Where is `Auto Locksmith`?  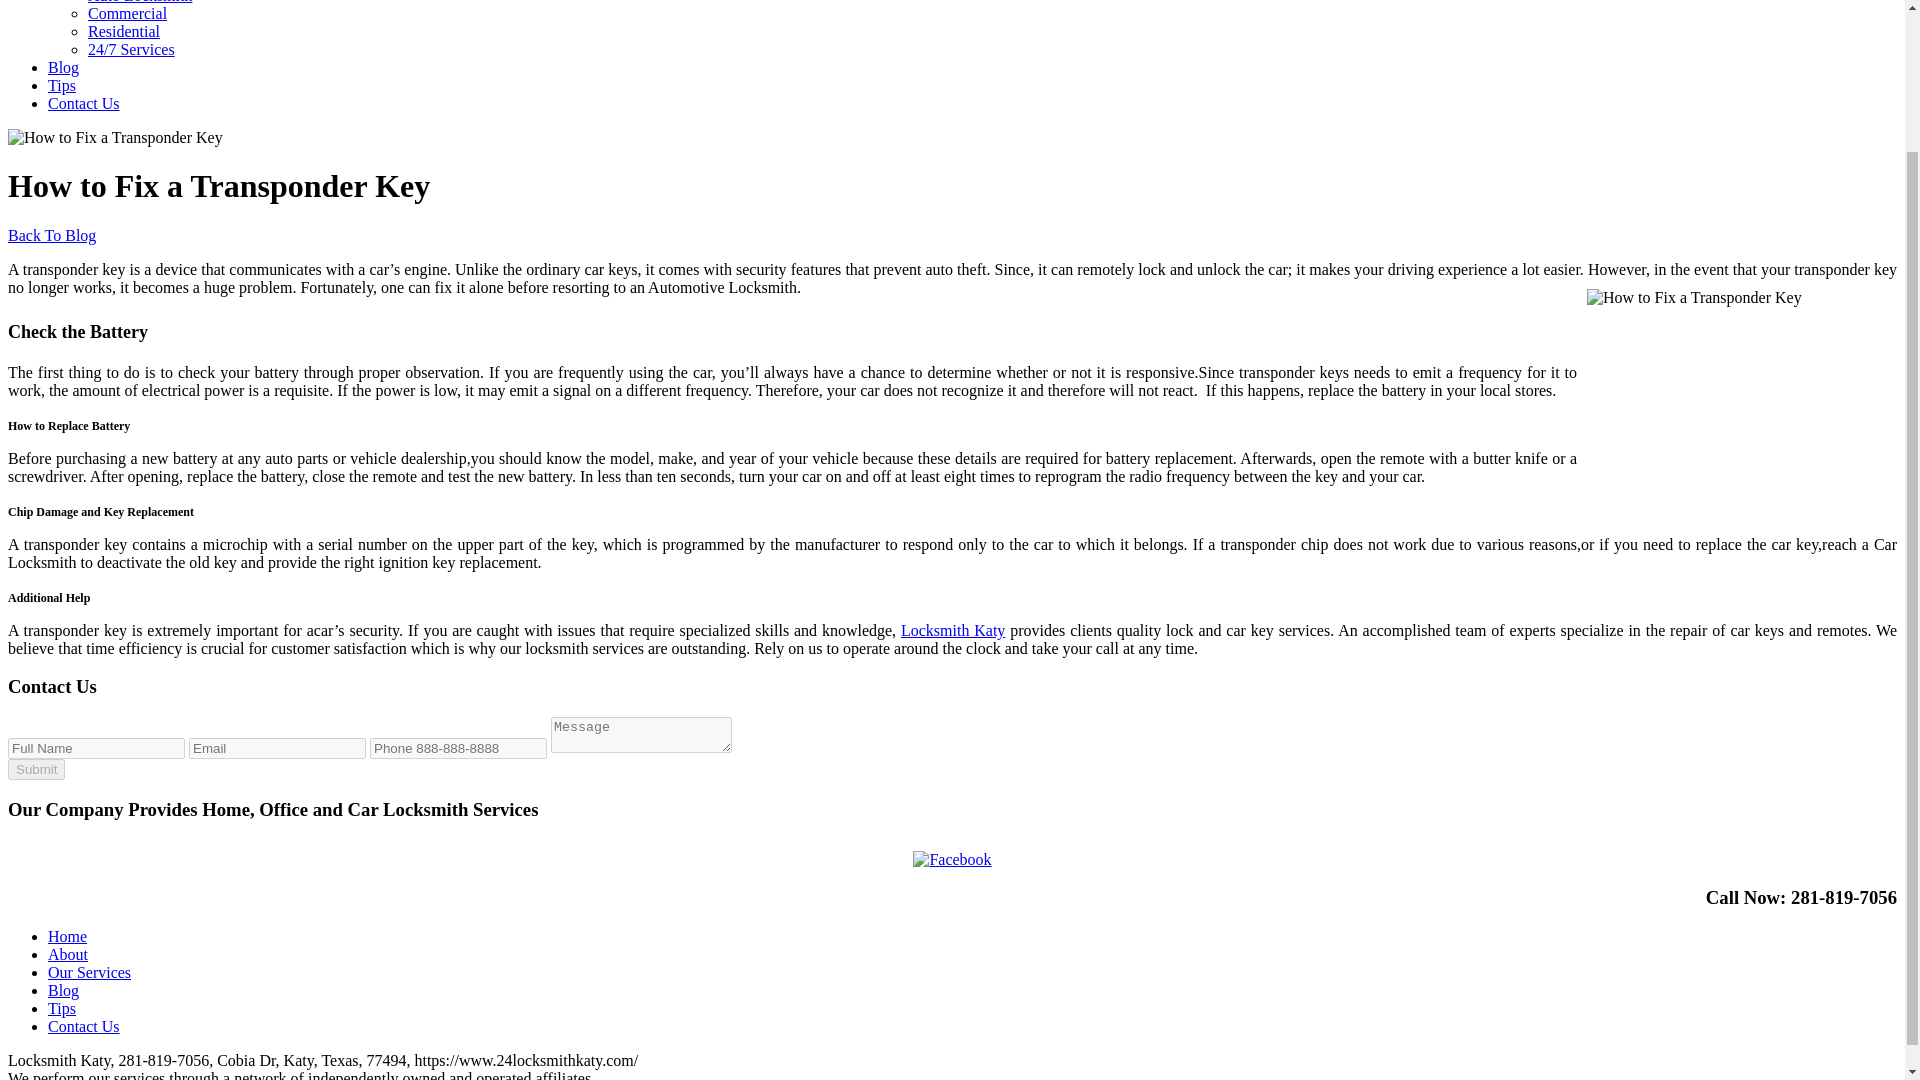
Auto Locksmith is located at coordinates (140, 2).